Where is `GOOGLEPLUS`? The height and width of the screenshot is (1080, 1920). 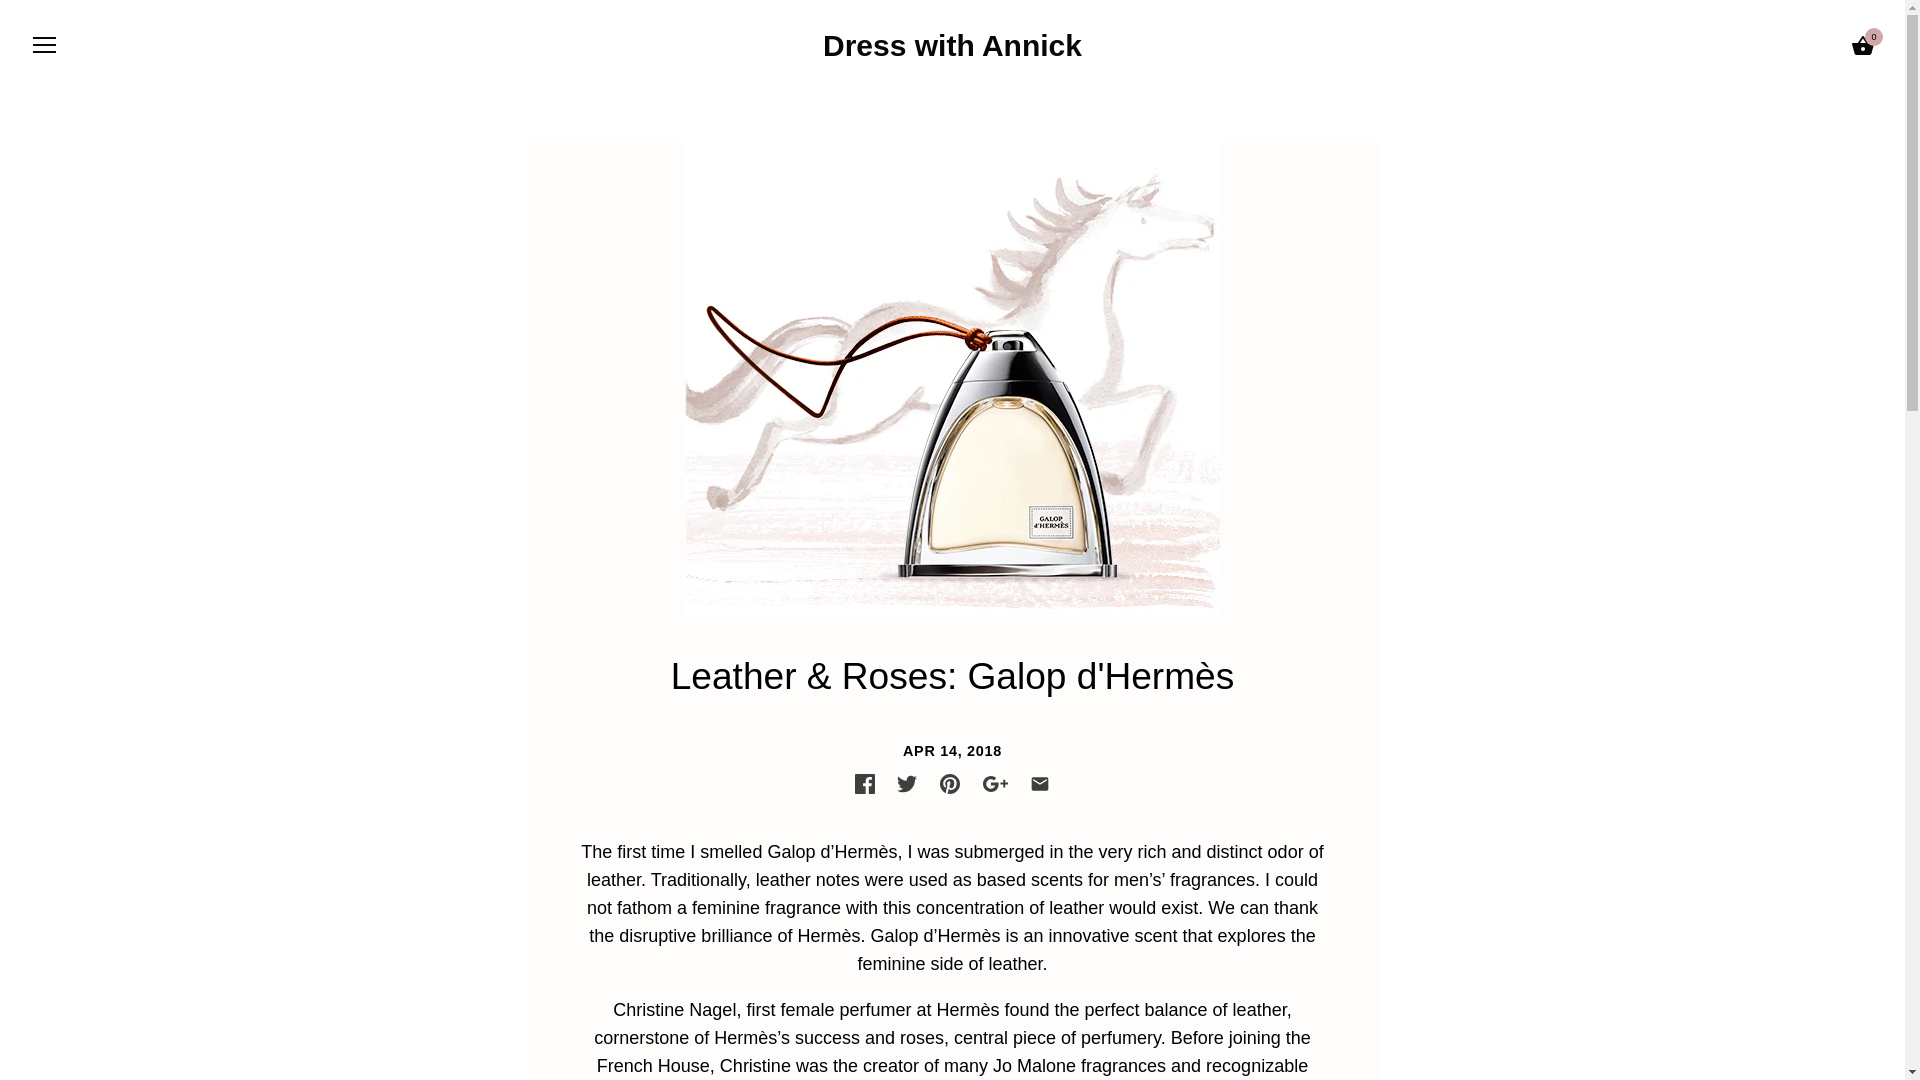 GOOGLEPLUS is located at coordinates (996, 784).